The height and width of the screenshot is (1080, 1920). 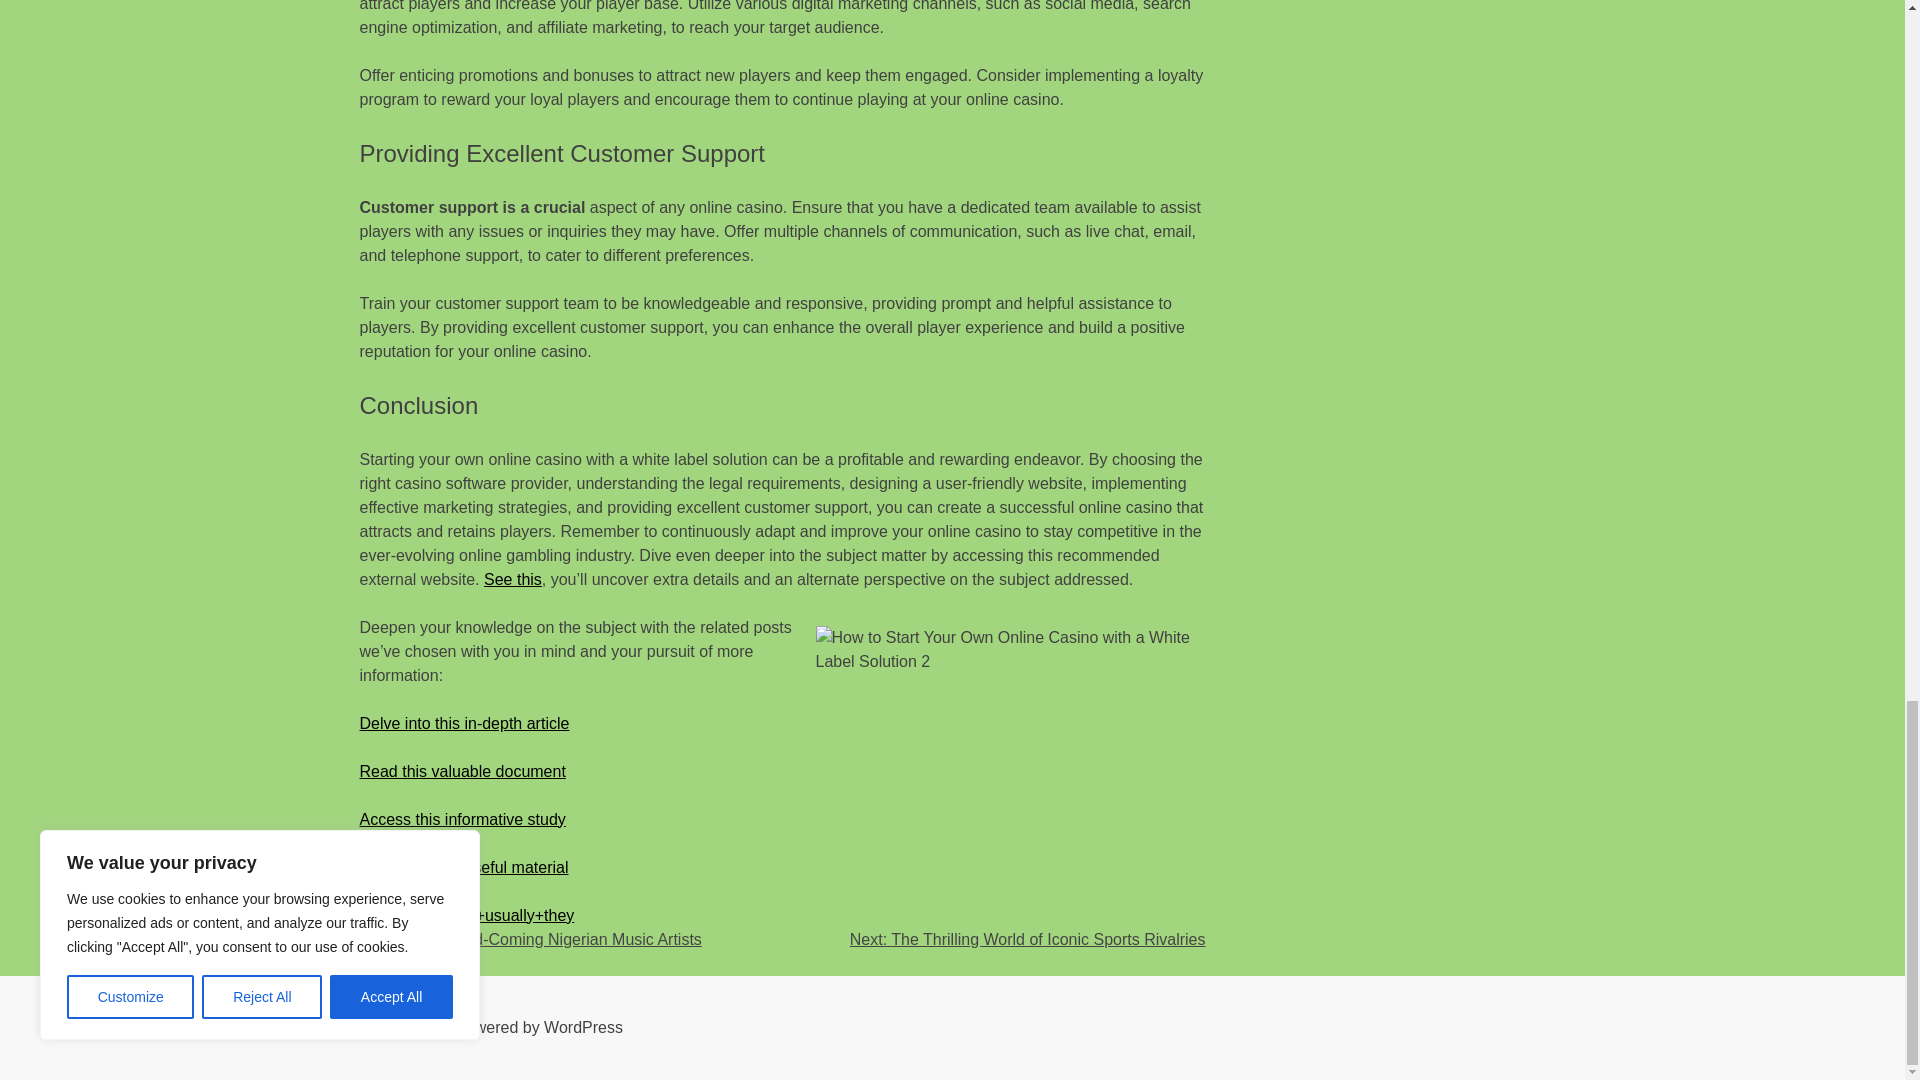 What do you see at coordinates (531, 939) in the screenshot?
I see `Previous: Up-and-Coming Nigerian Music Artists` at bounding box center [531, 939].